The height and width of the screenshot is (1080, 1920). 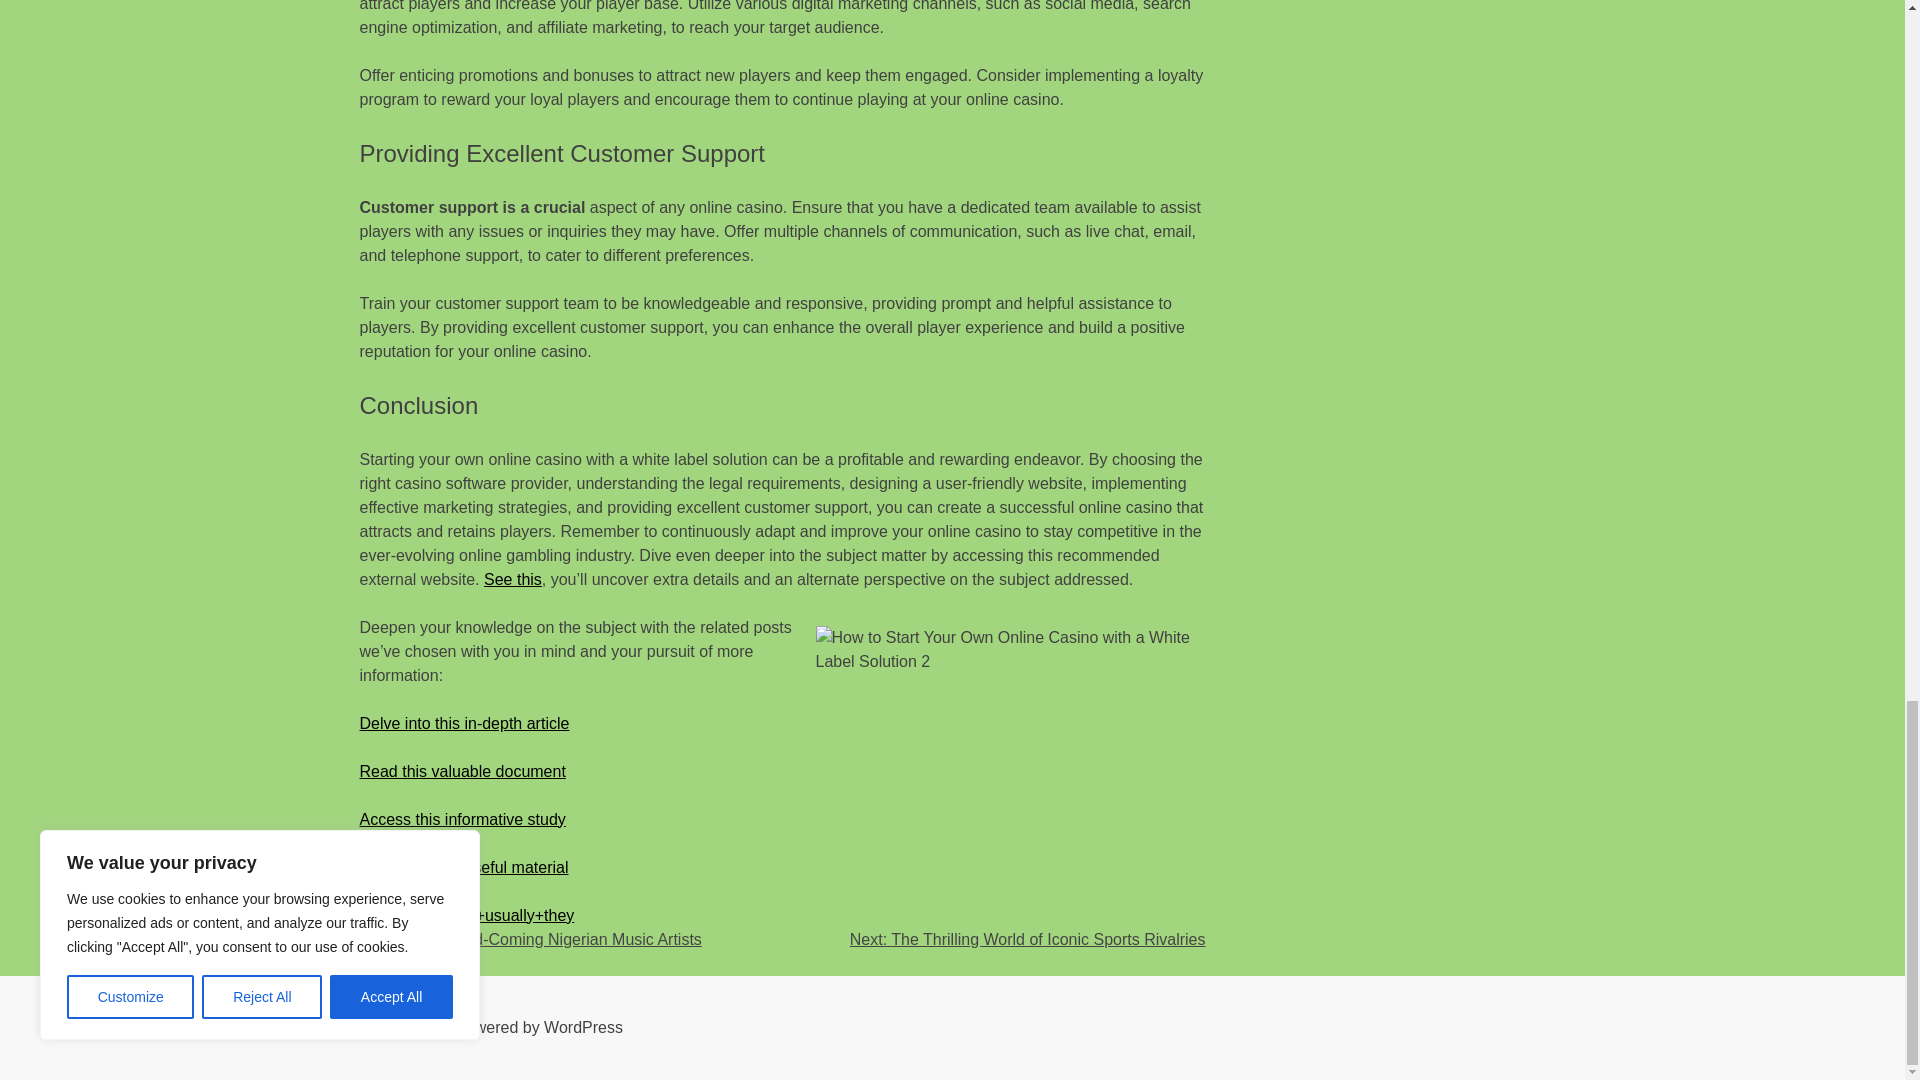 What do you see at coordinates (531, 939) in the screenshot?
I see `Previous: Up-and-Coming Nigerian Music Artists` at bounding box center [531, 939].